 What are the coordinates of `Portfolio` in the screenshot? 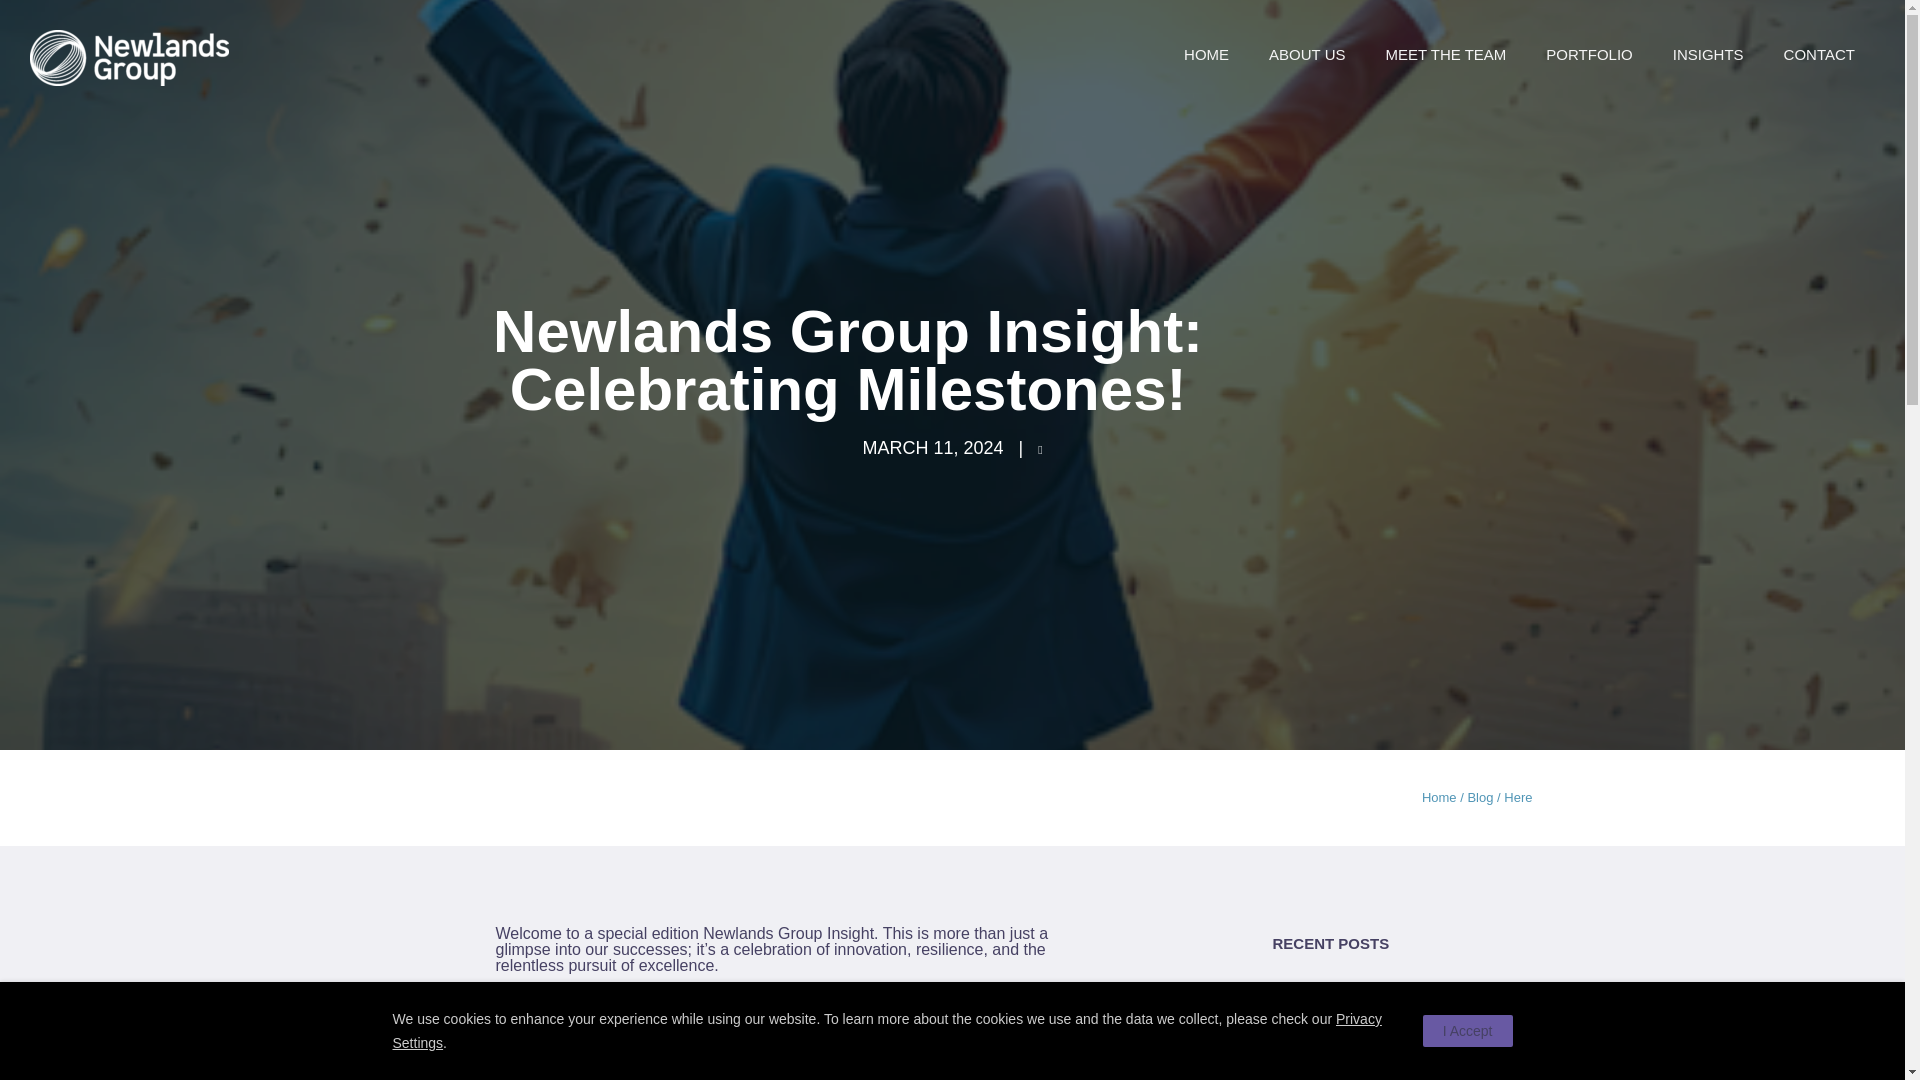 It's located at (1588, 54).